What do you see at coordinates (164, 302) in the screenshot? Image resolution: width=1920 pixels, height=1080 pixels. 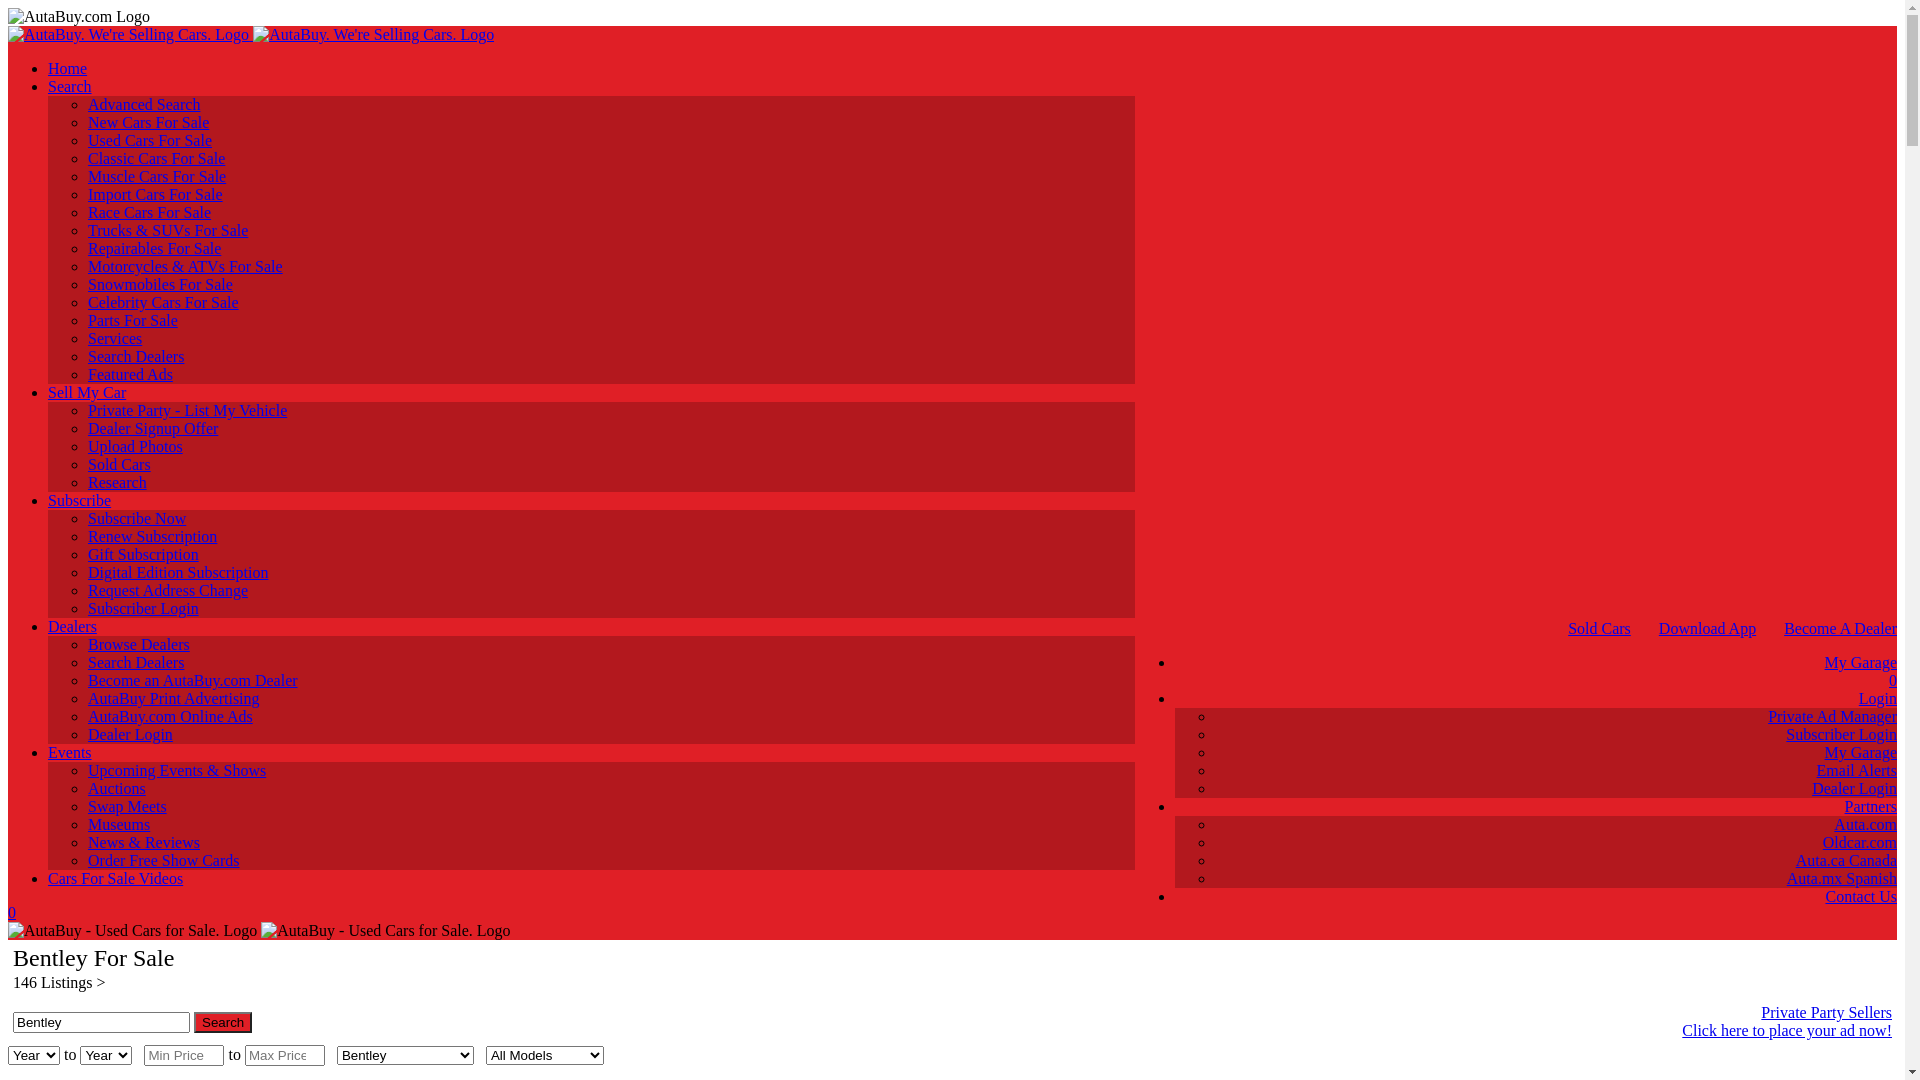 I see `Celebrity Cars For Sale` at bounding box center [164, 302].